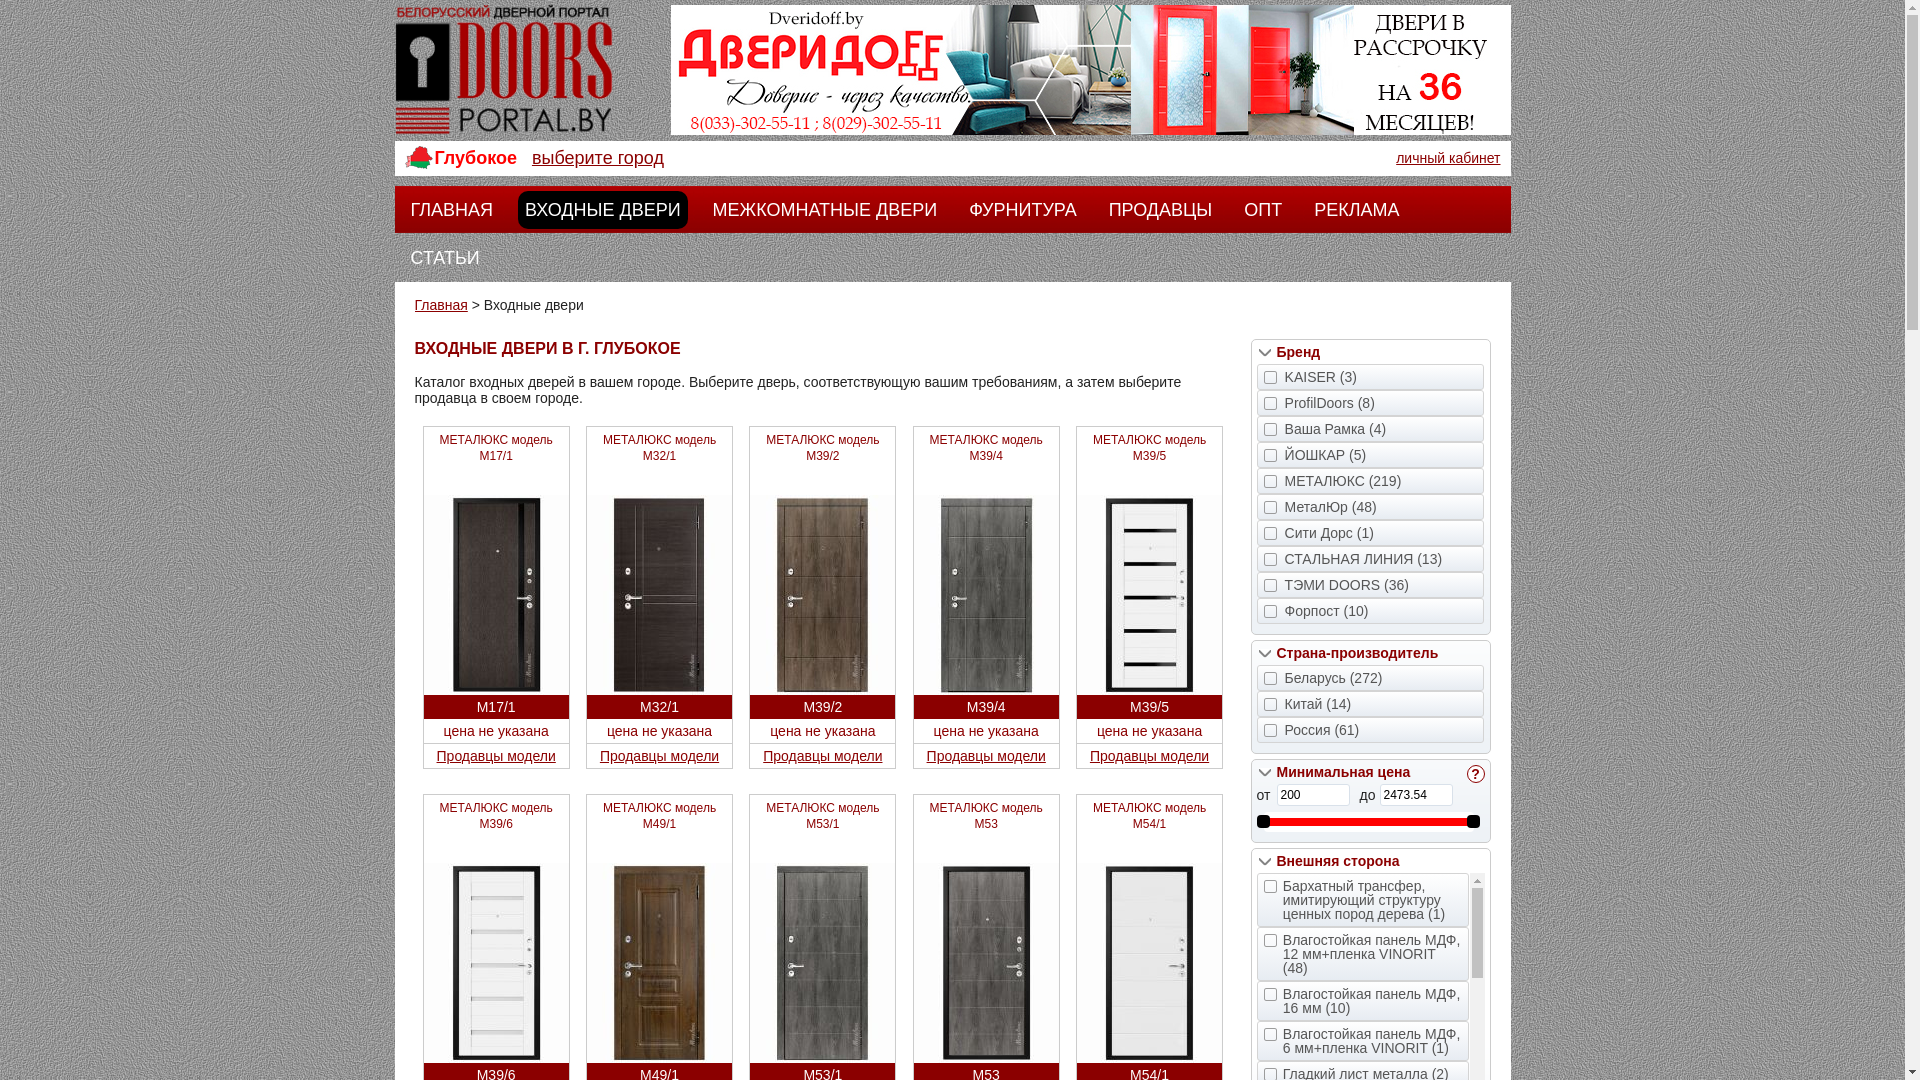 The image size is (1920, 1080). I want to click on KAISER (3), so click(1371, 377).